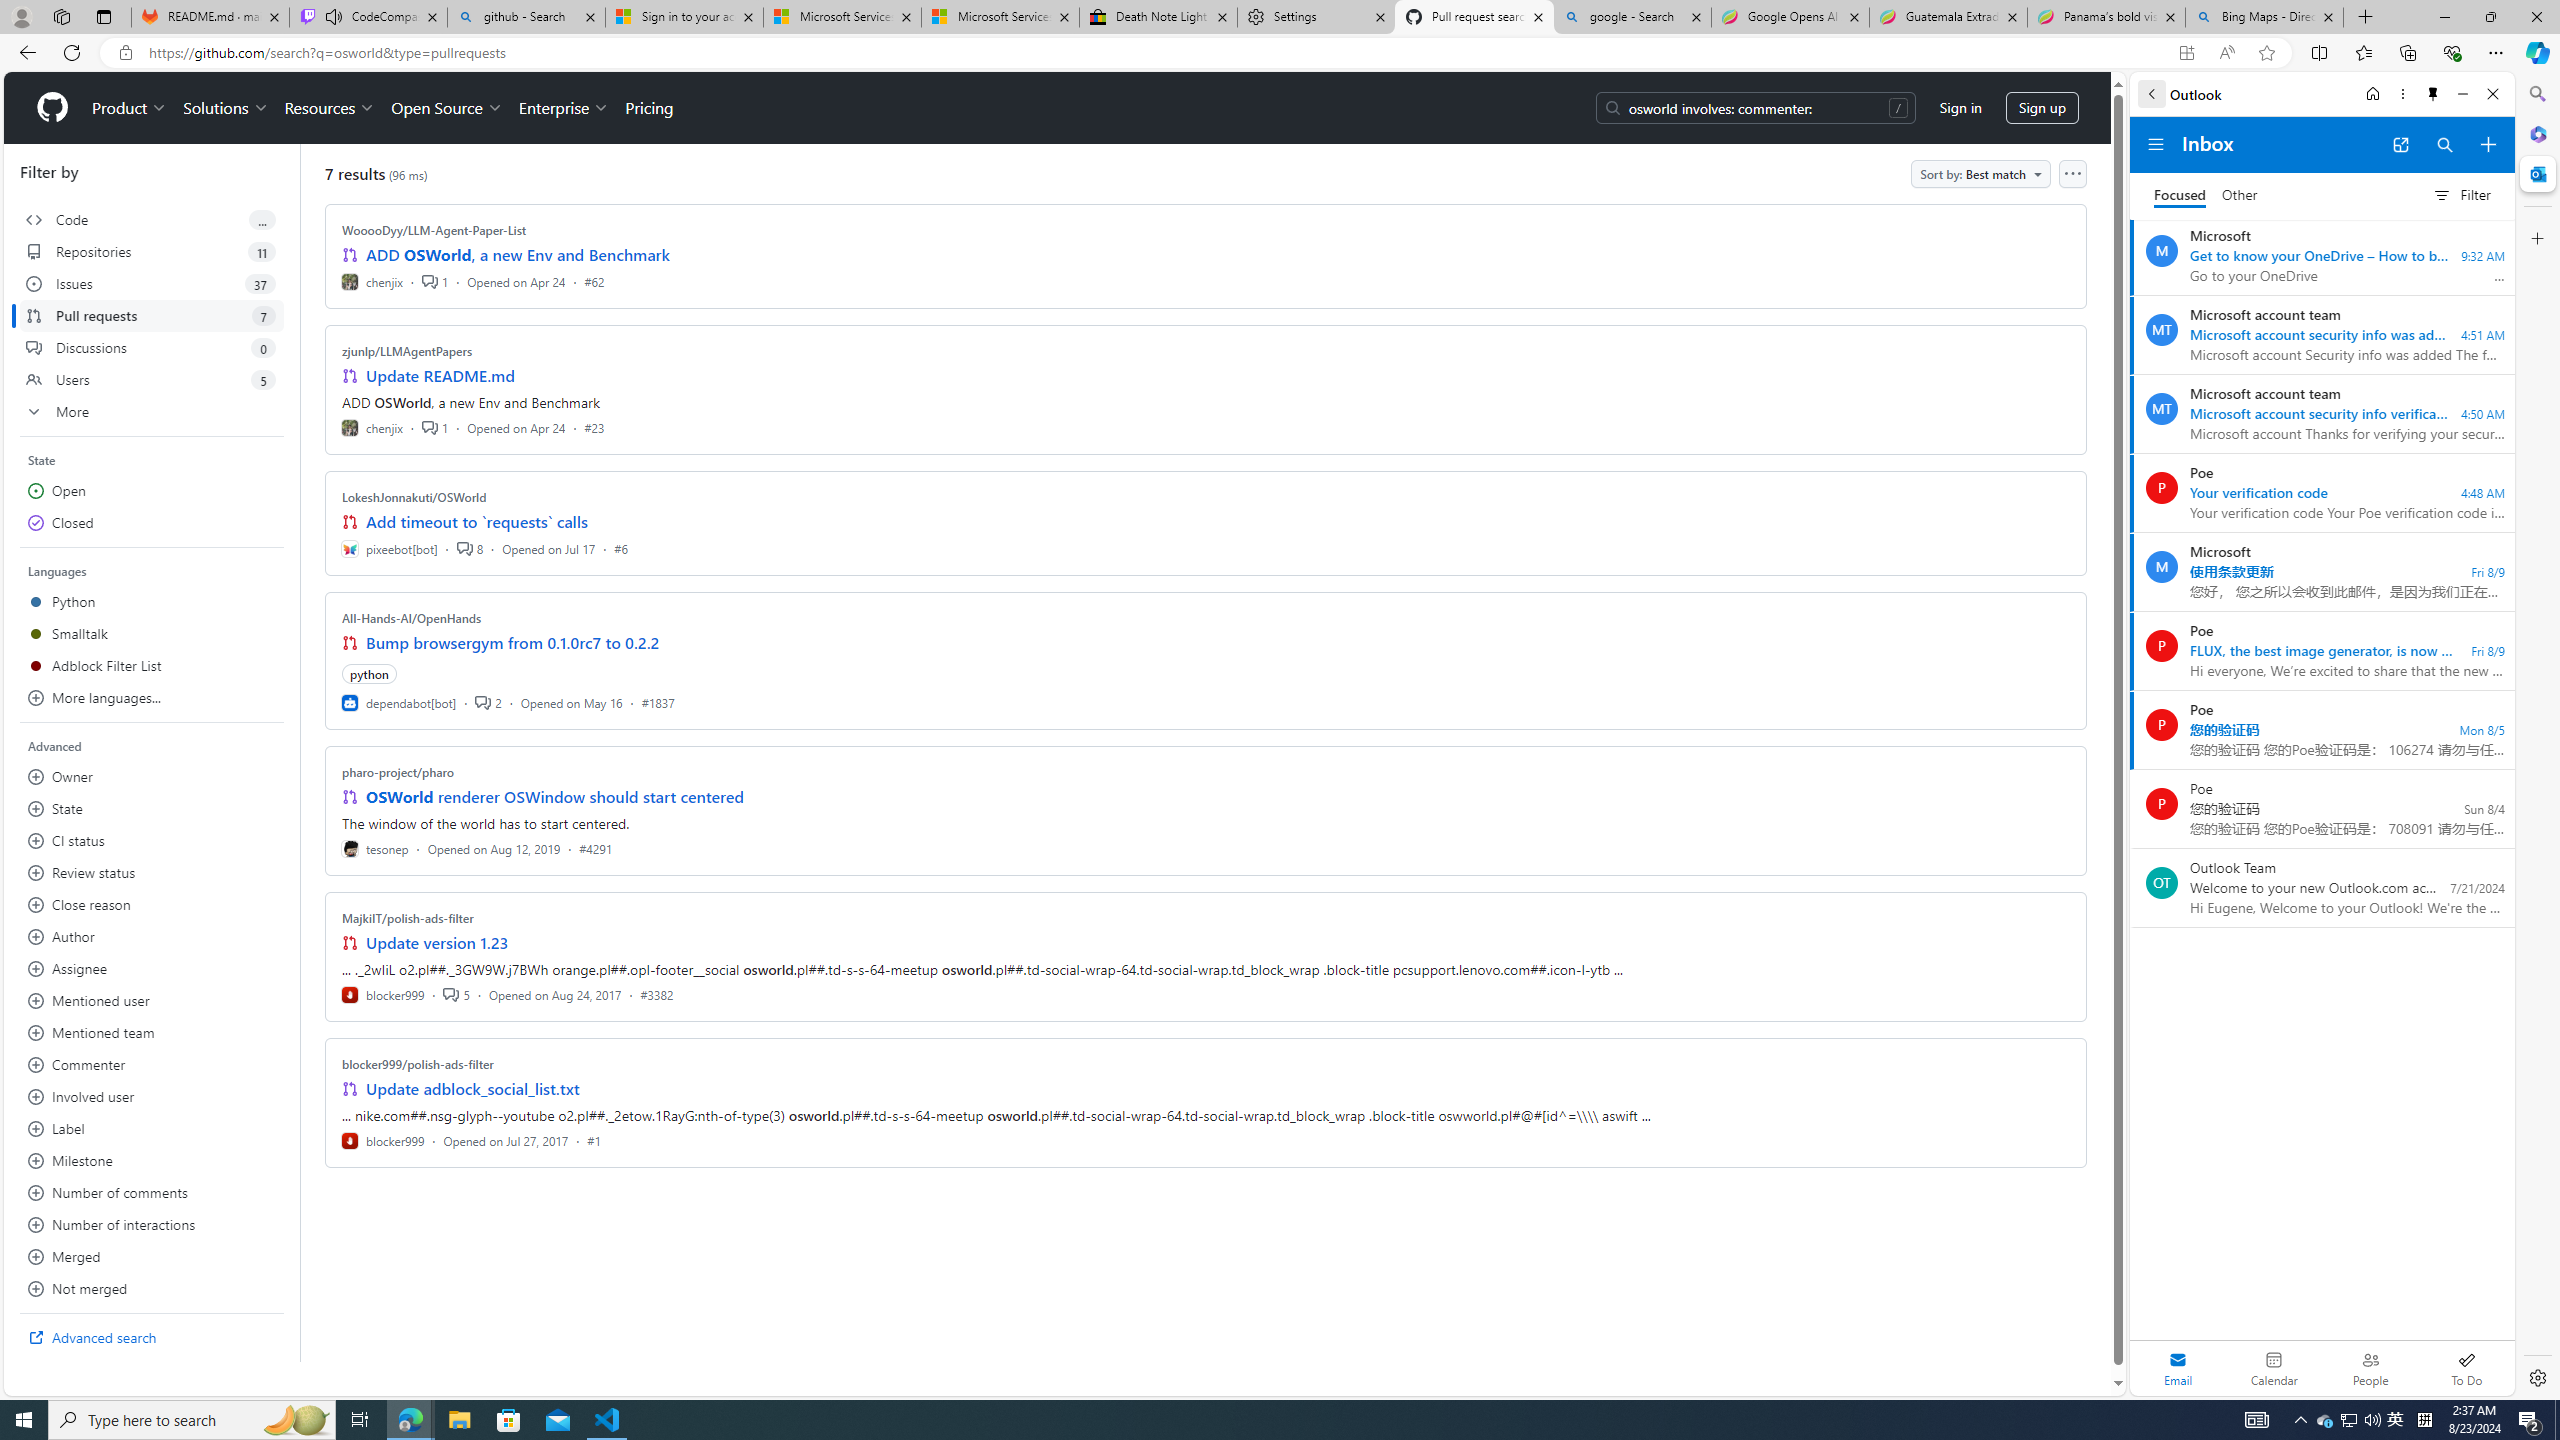 The width and height of the screenshot is (2560, 1440). Describe the element at coordinates (594, 848) in the screenshot. I see `#4291` at that location.